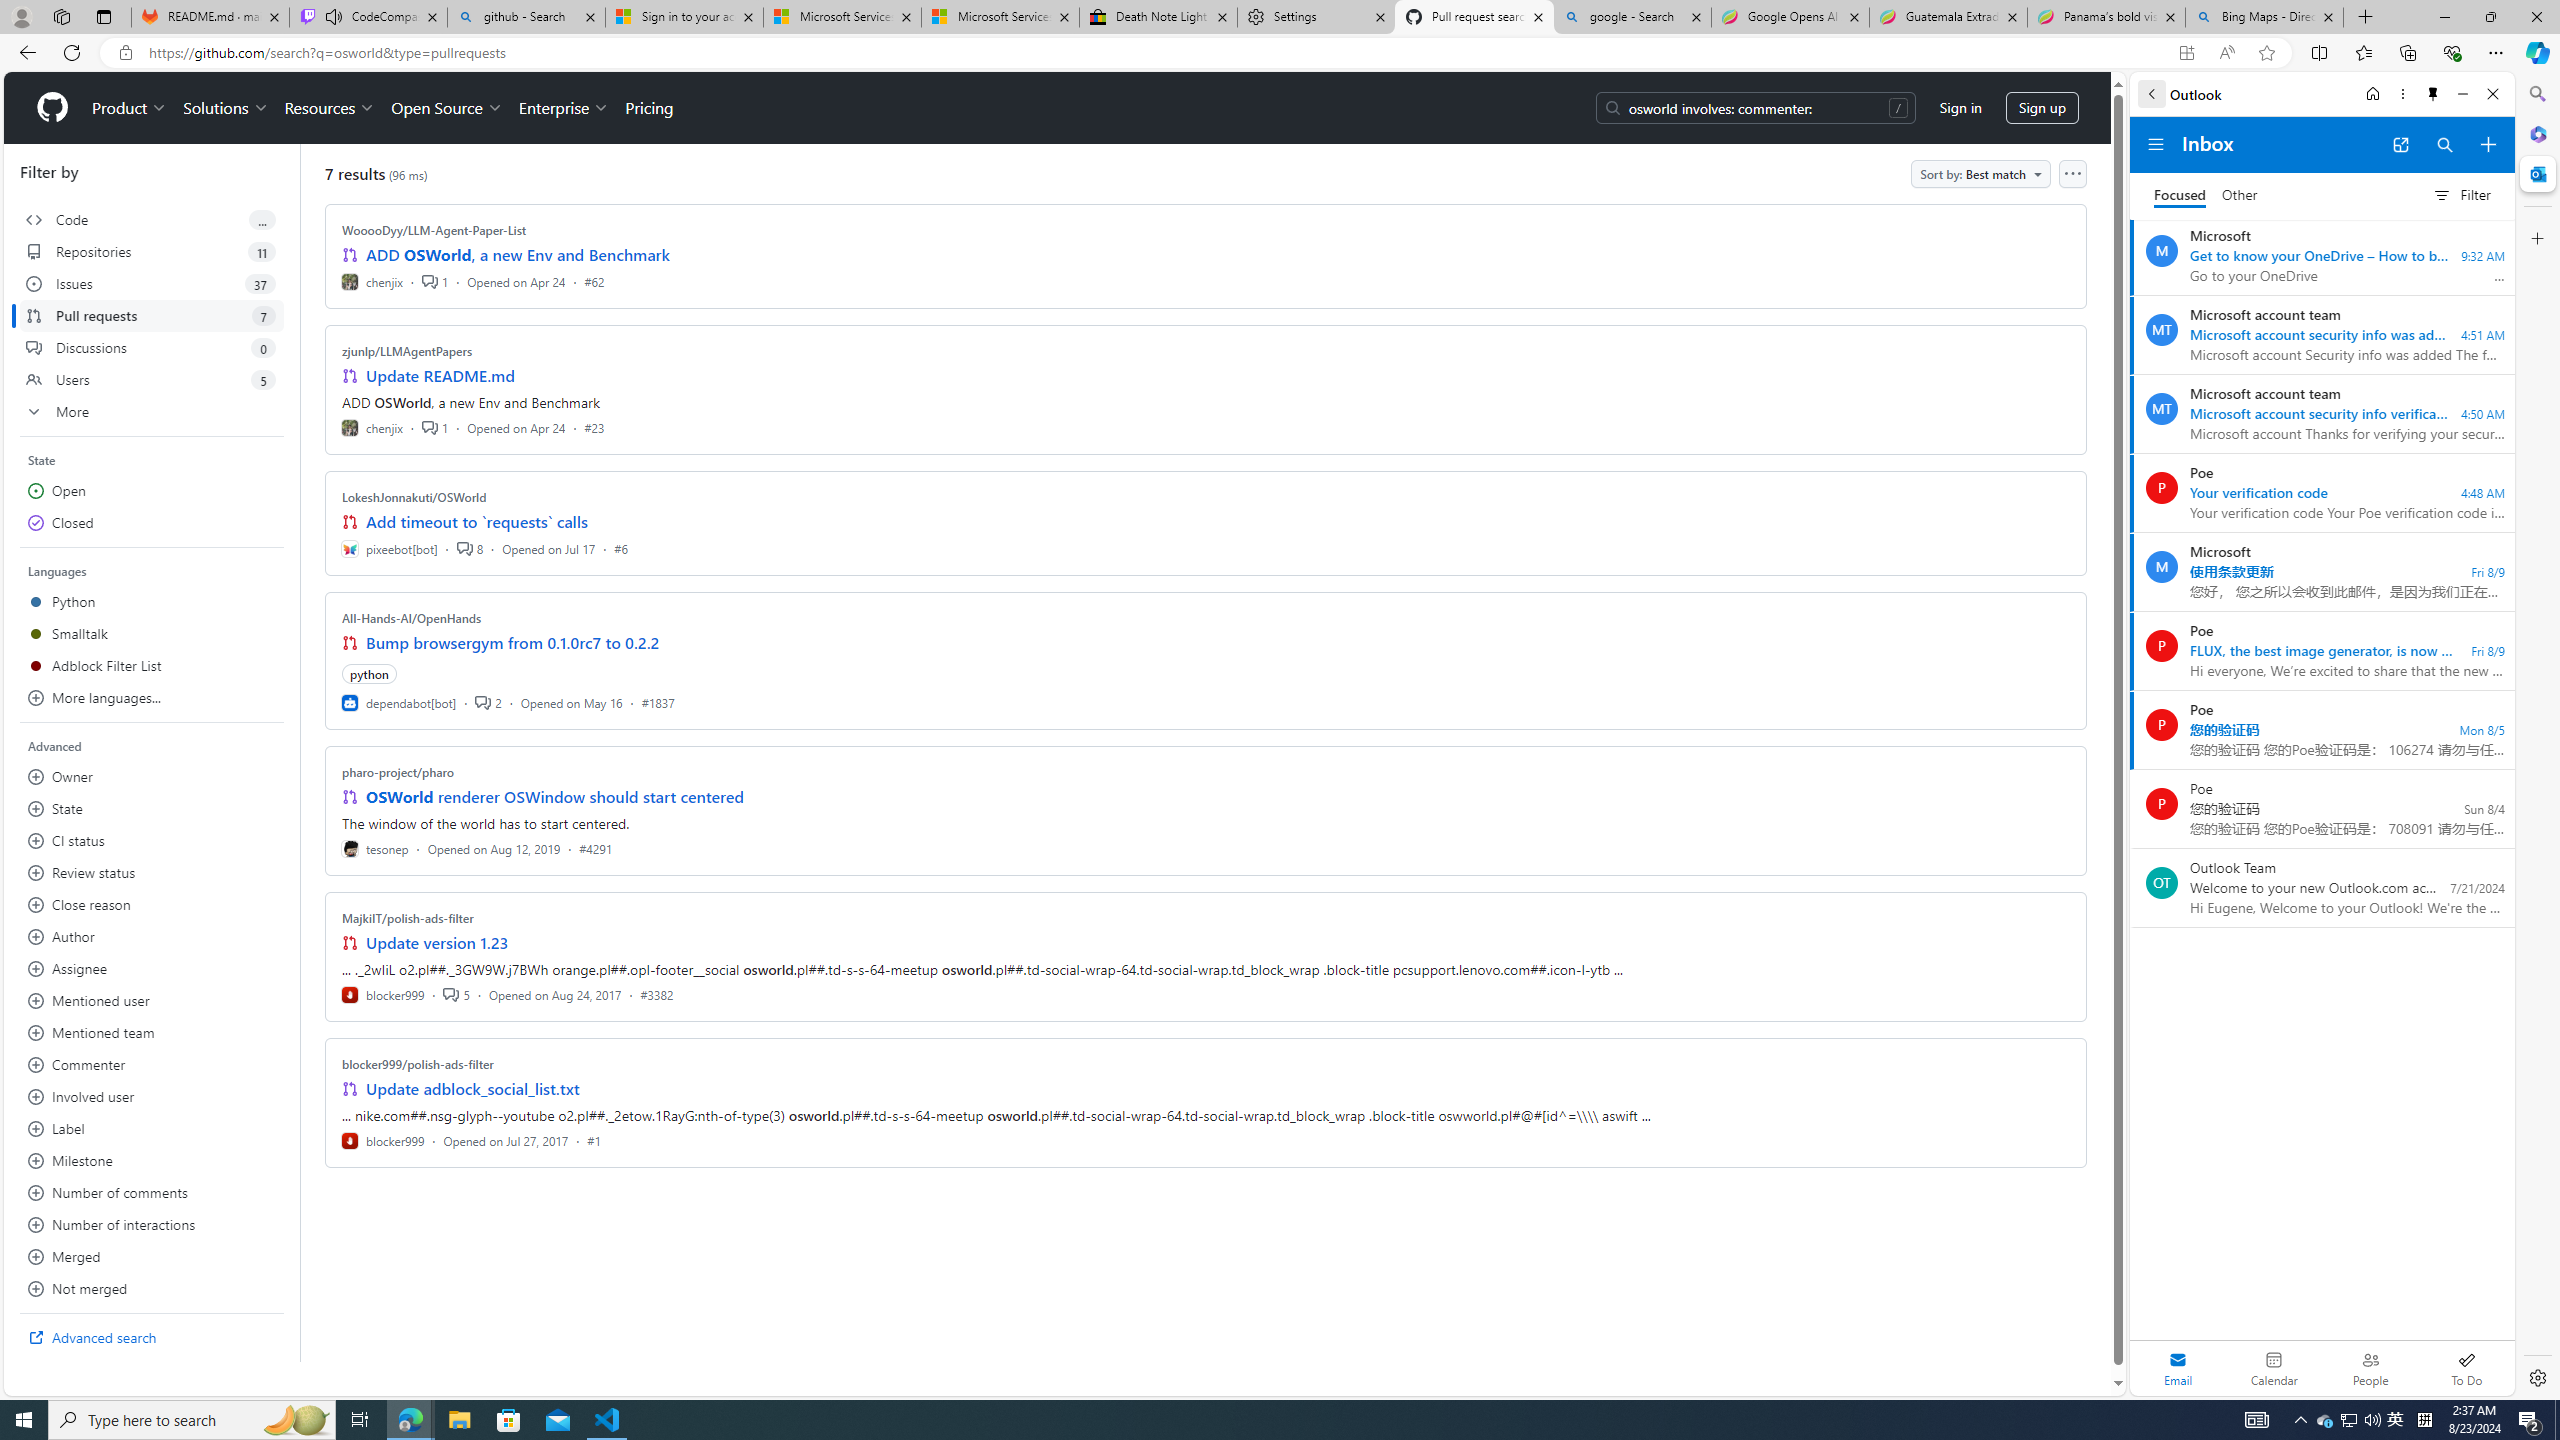 The width and height of the screenshot is (2560, 1440). Describe the element at coordinates (594, 848) in the screenshot. I see `#4291` at that location.